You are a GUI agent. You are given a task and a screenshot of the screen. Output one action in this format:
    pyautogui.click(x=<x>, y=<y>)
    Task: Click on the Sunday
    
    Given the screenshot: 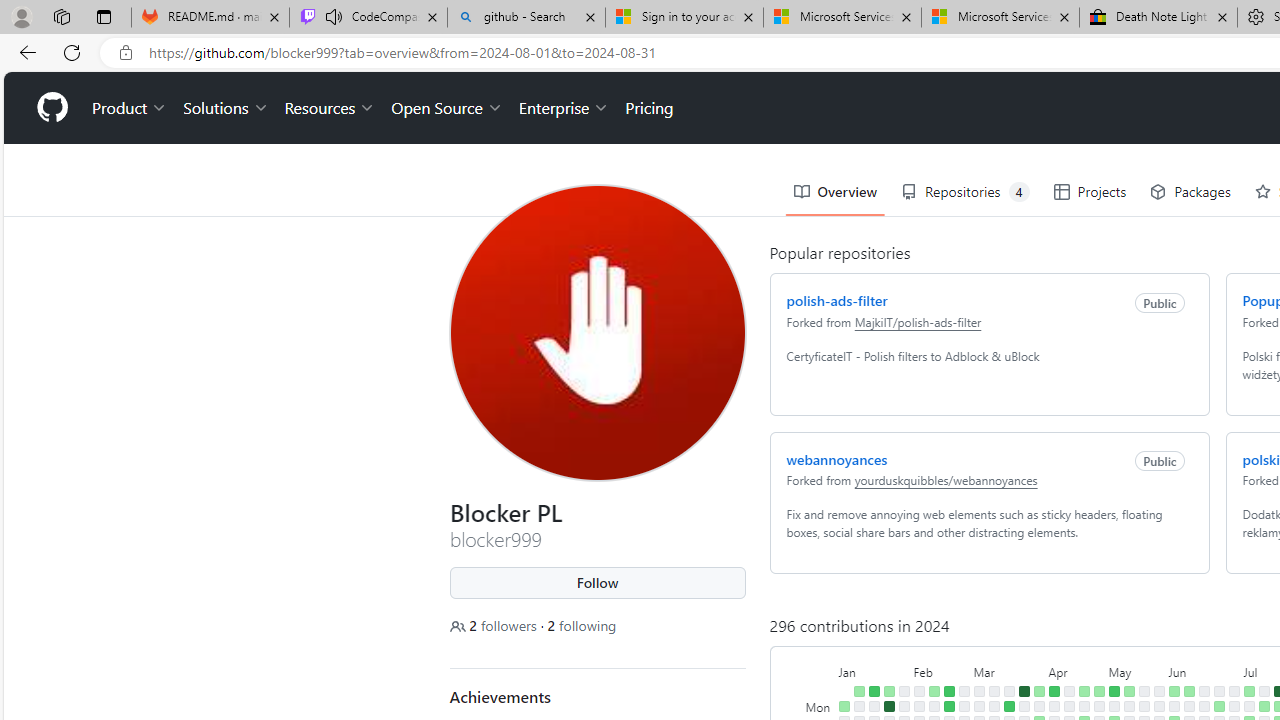 What is the action you would take?
    pyautogui.click(x=820, y=691)
    